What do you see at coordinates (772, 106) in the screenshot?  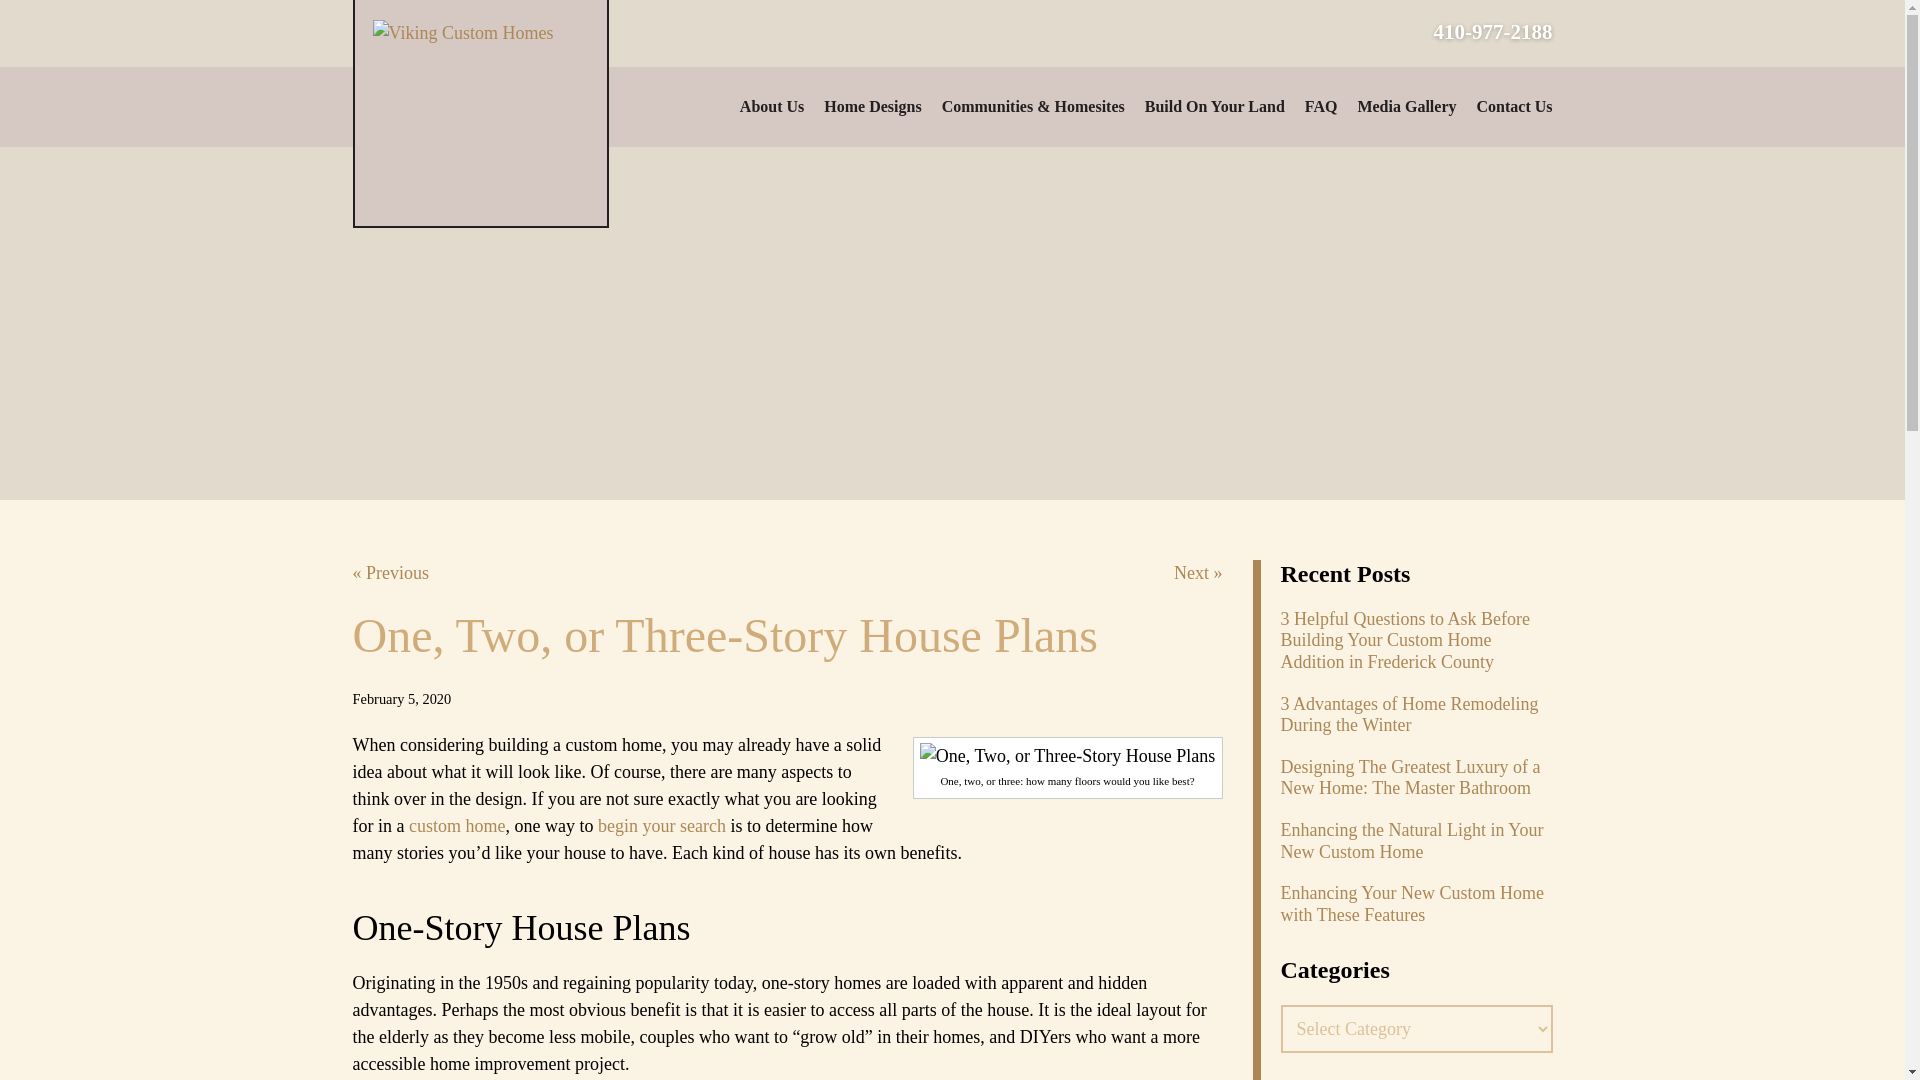 I see `About Us` at bounding box center [772, 106].